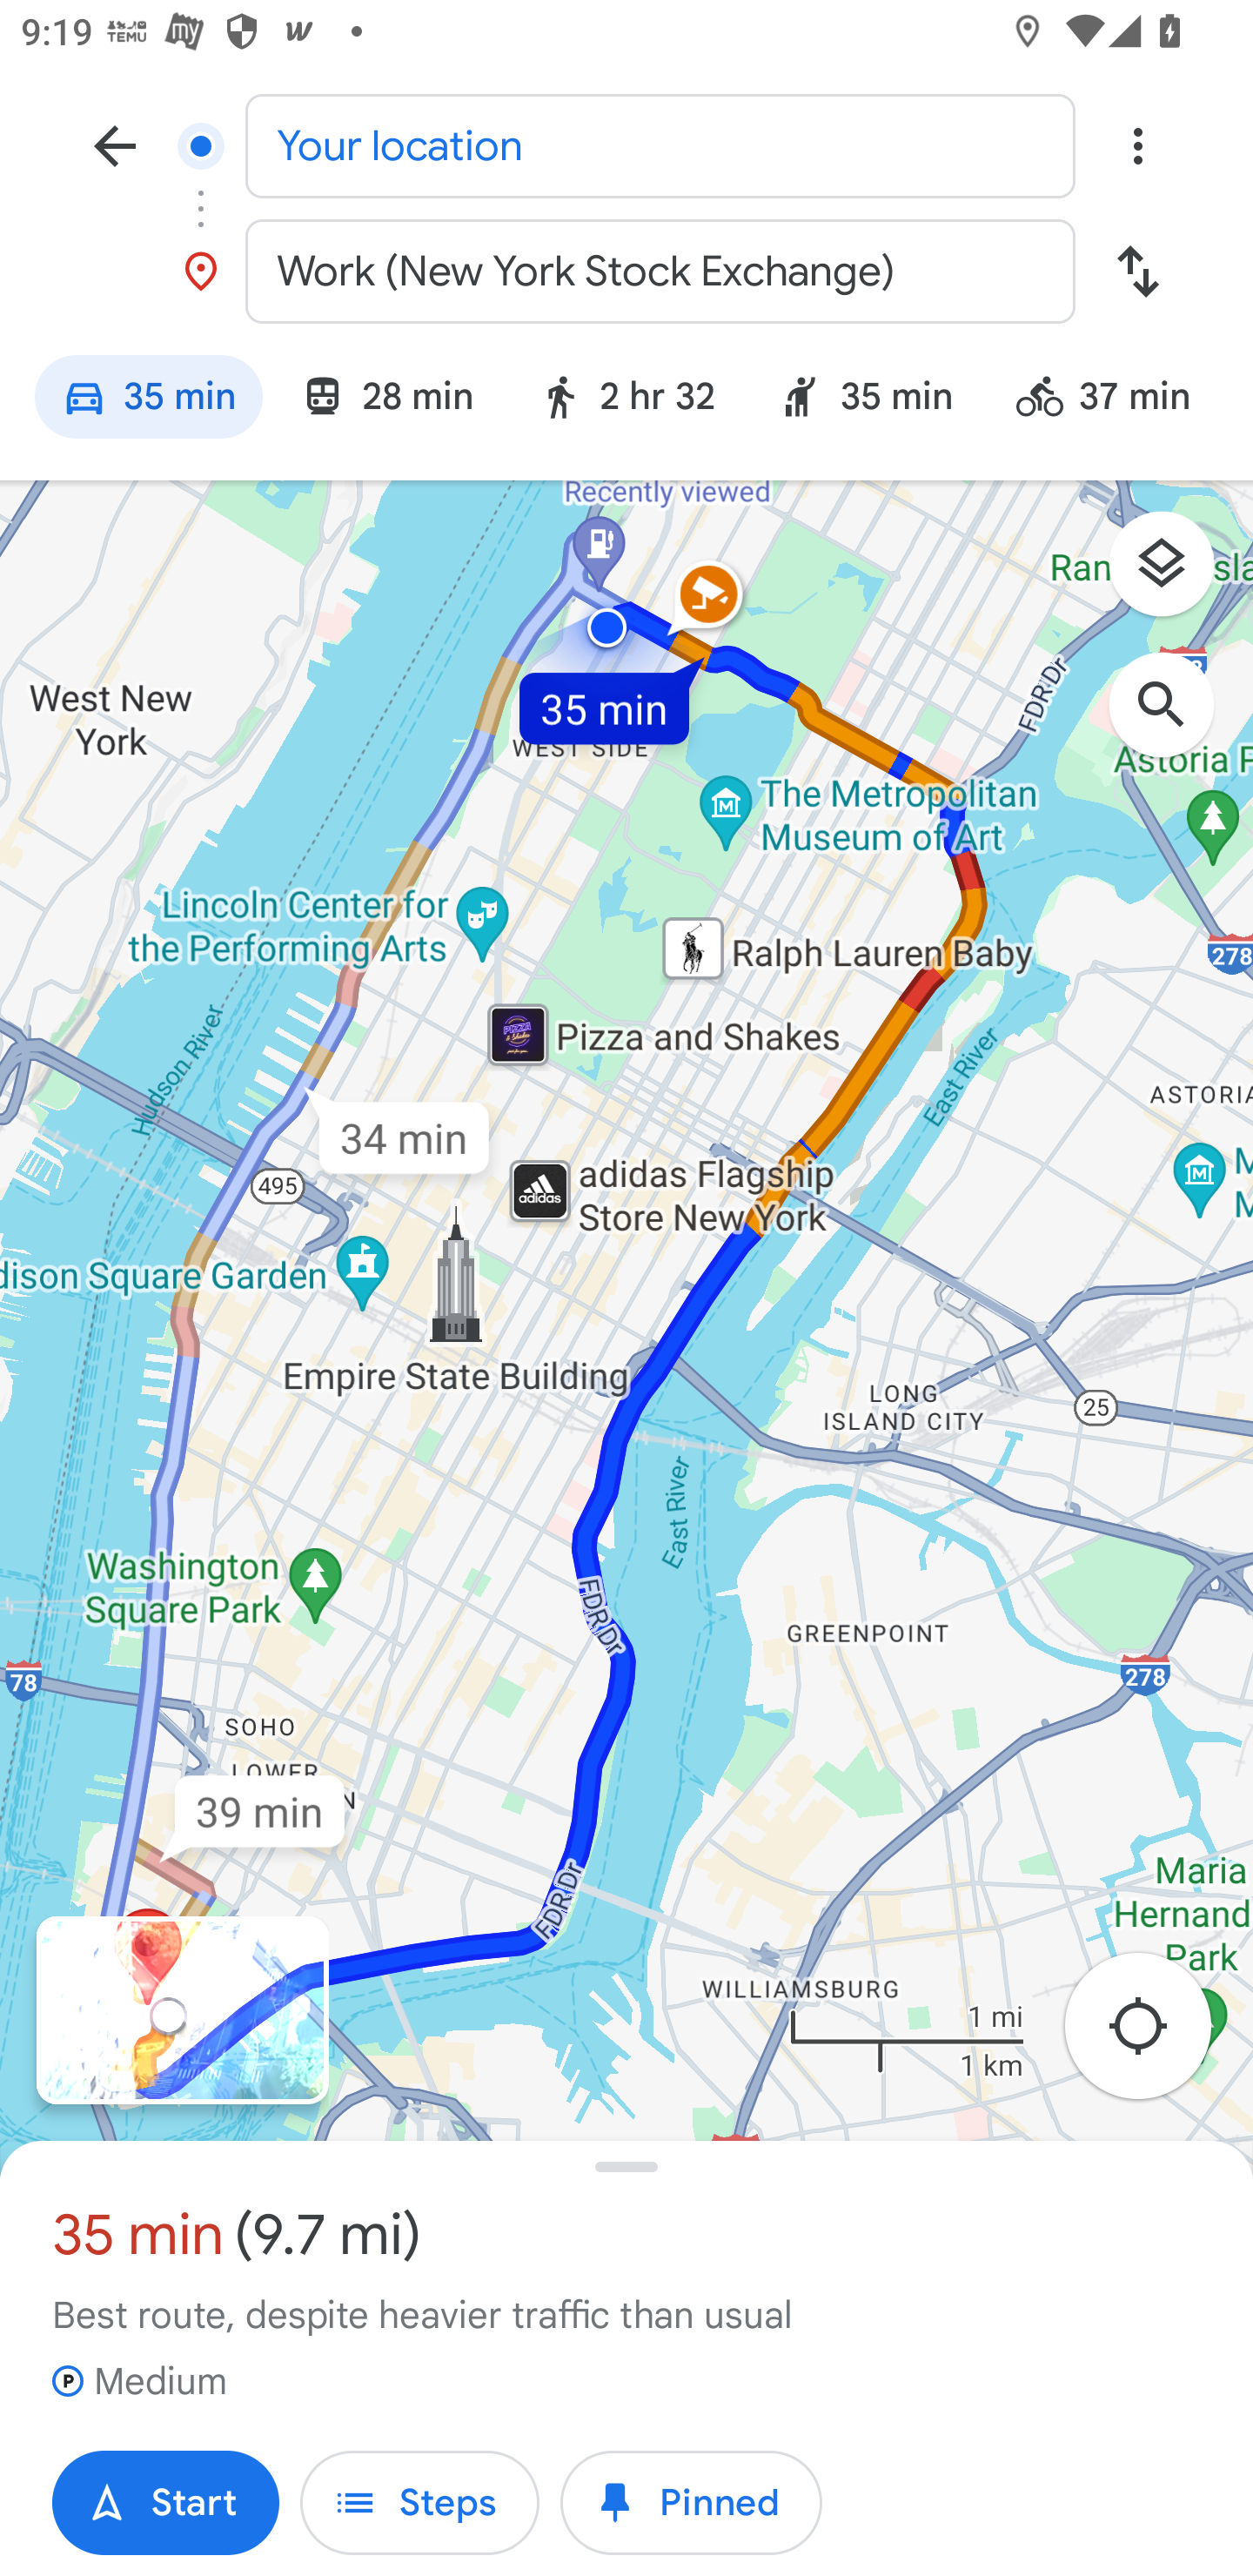  What do you see at coordinates (1154, 2035) in the screenshot?
I see `Re-center map to your location` at bounding box center [1154, 2035].